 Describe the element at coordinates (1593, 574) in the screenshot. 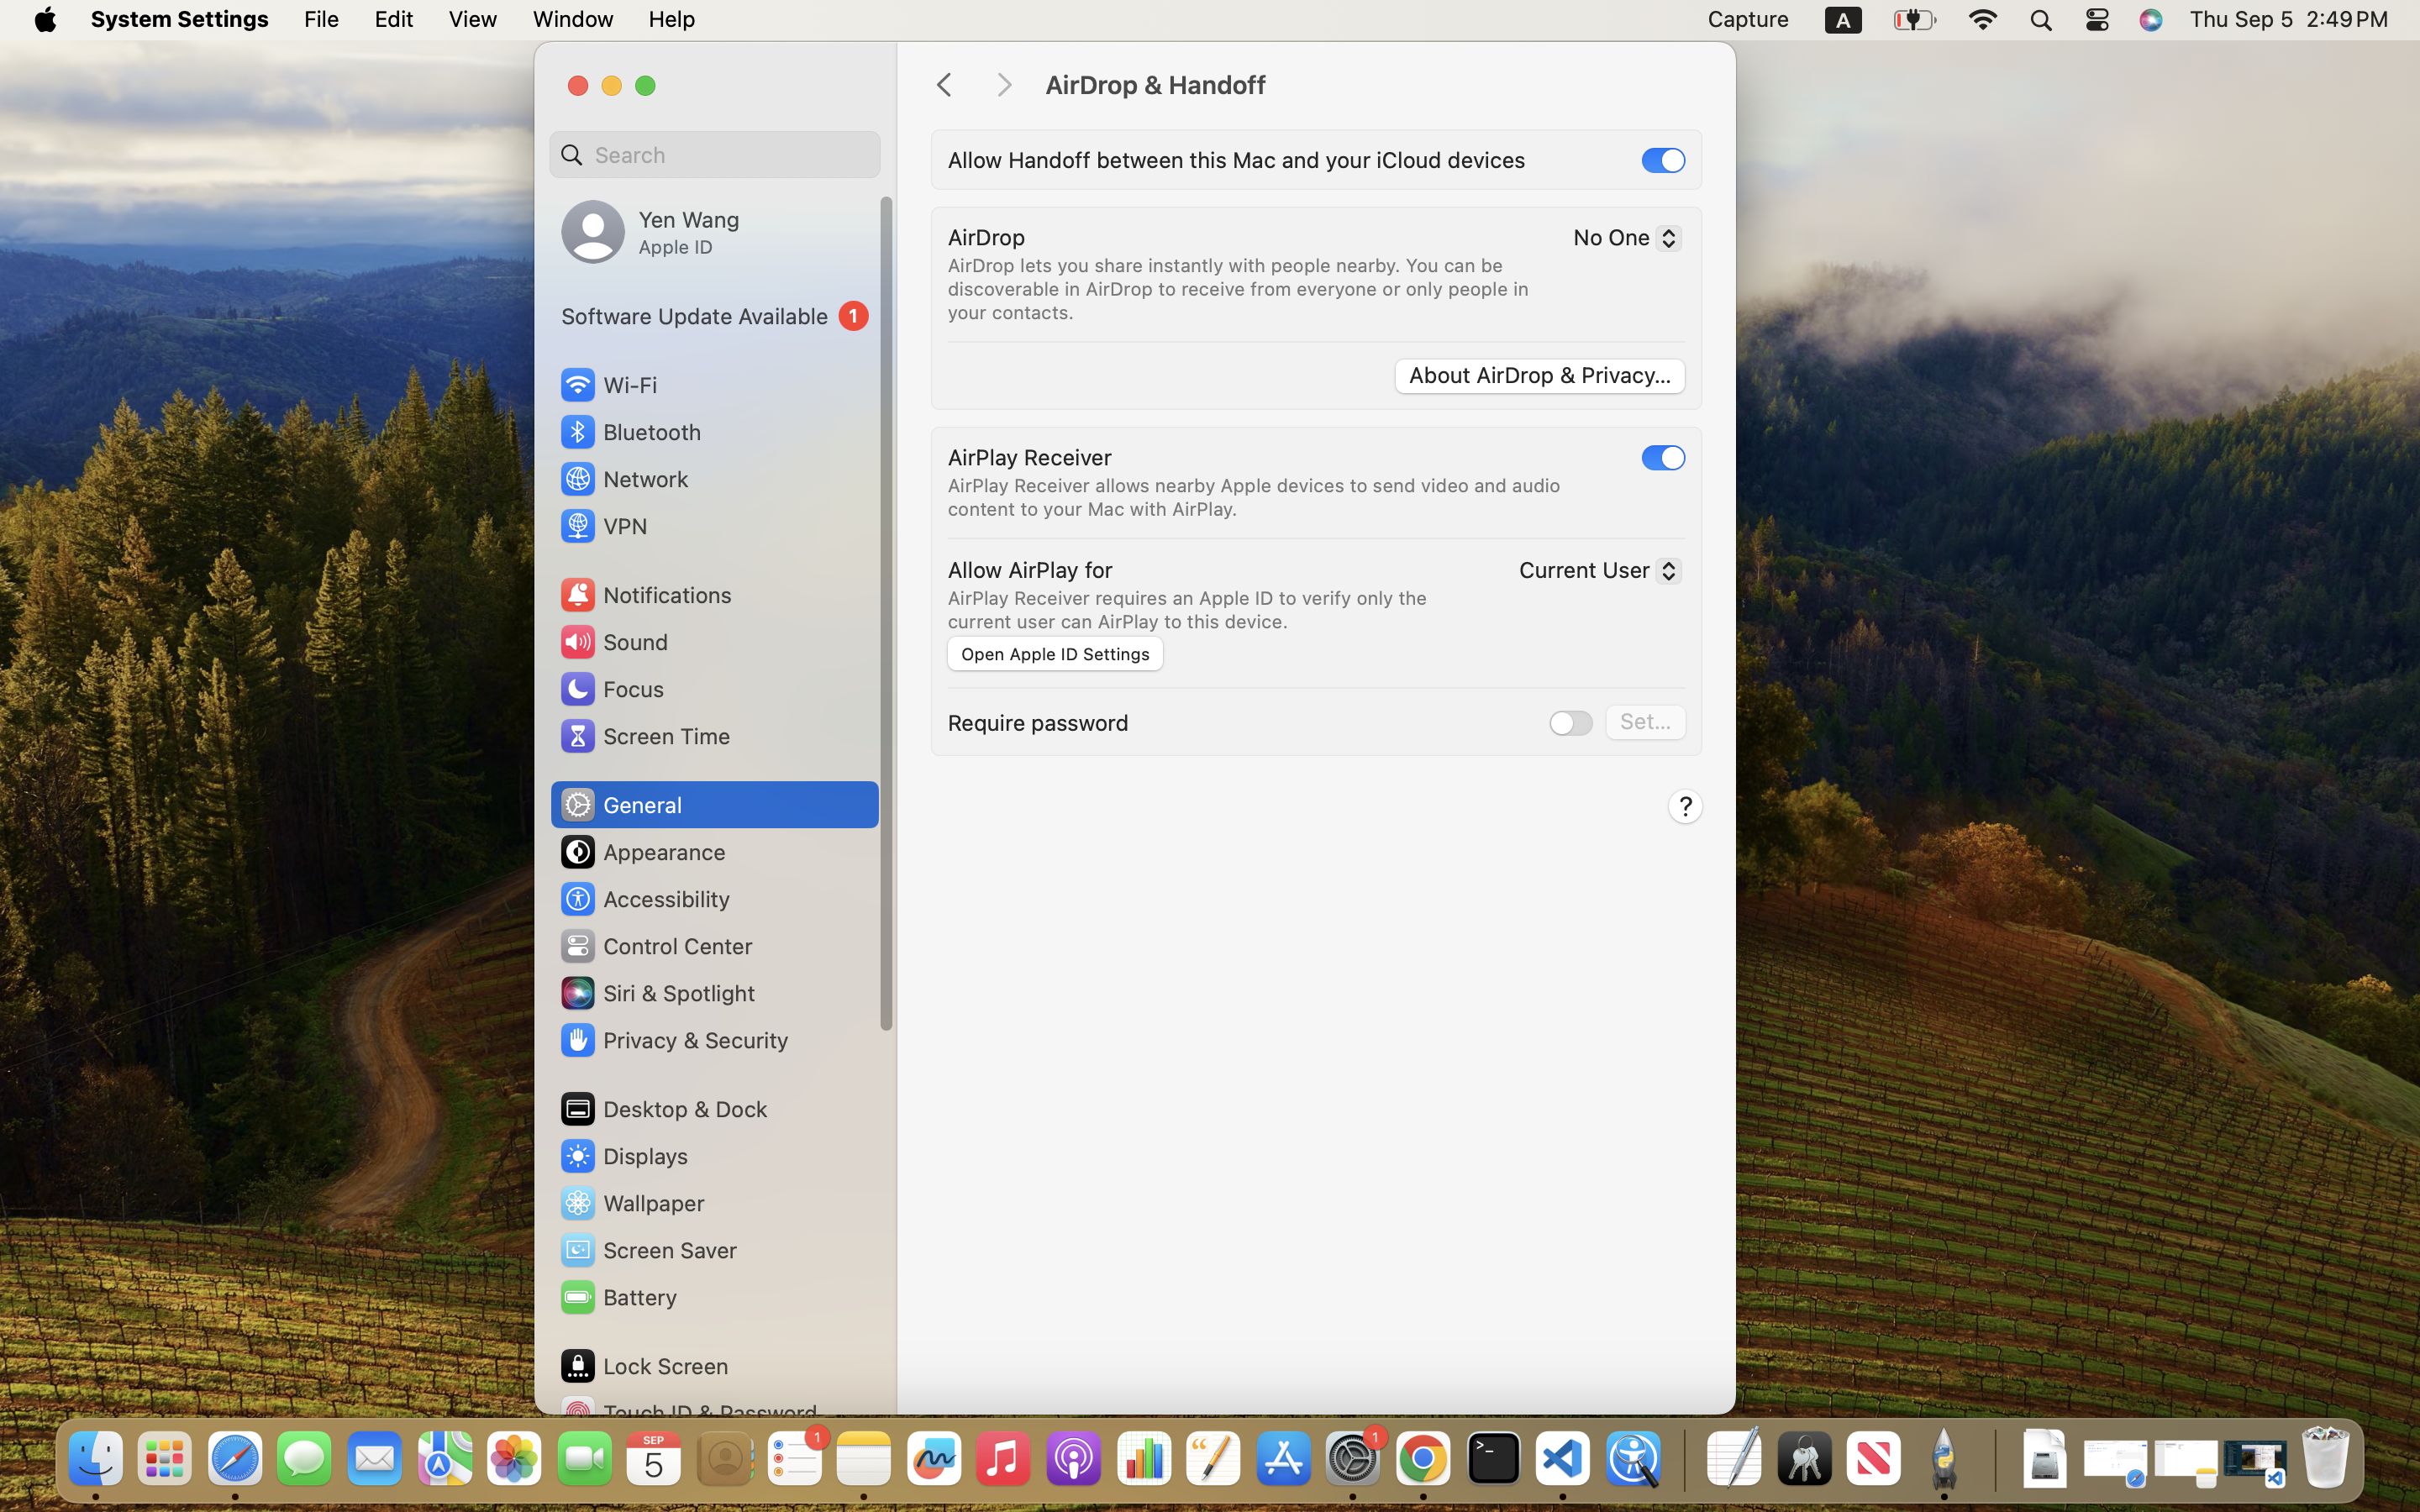

I see `Current User` at that location.